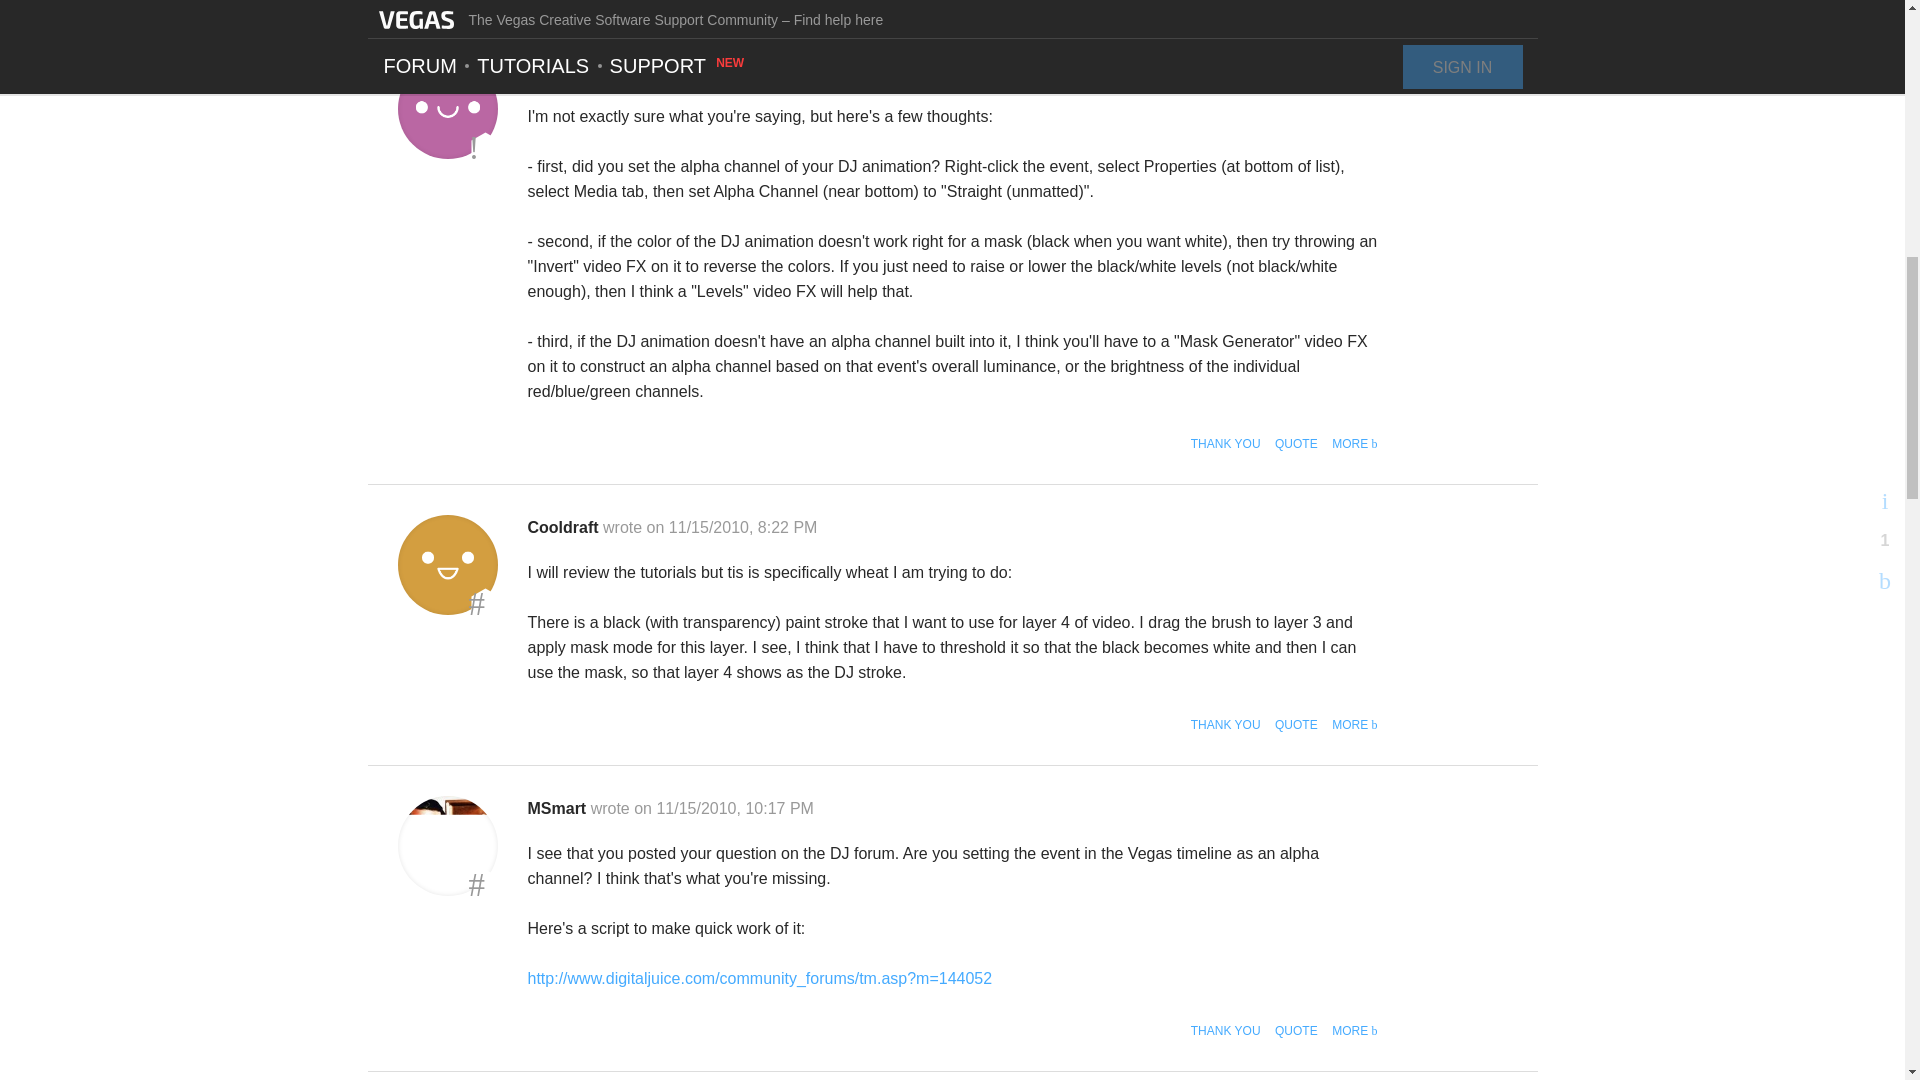  What do you see at coordinates (447, 846) in the screenshot?
I see `MSmart` at bounding box center [447, 846].